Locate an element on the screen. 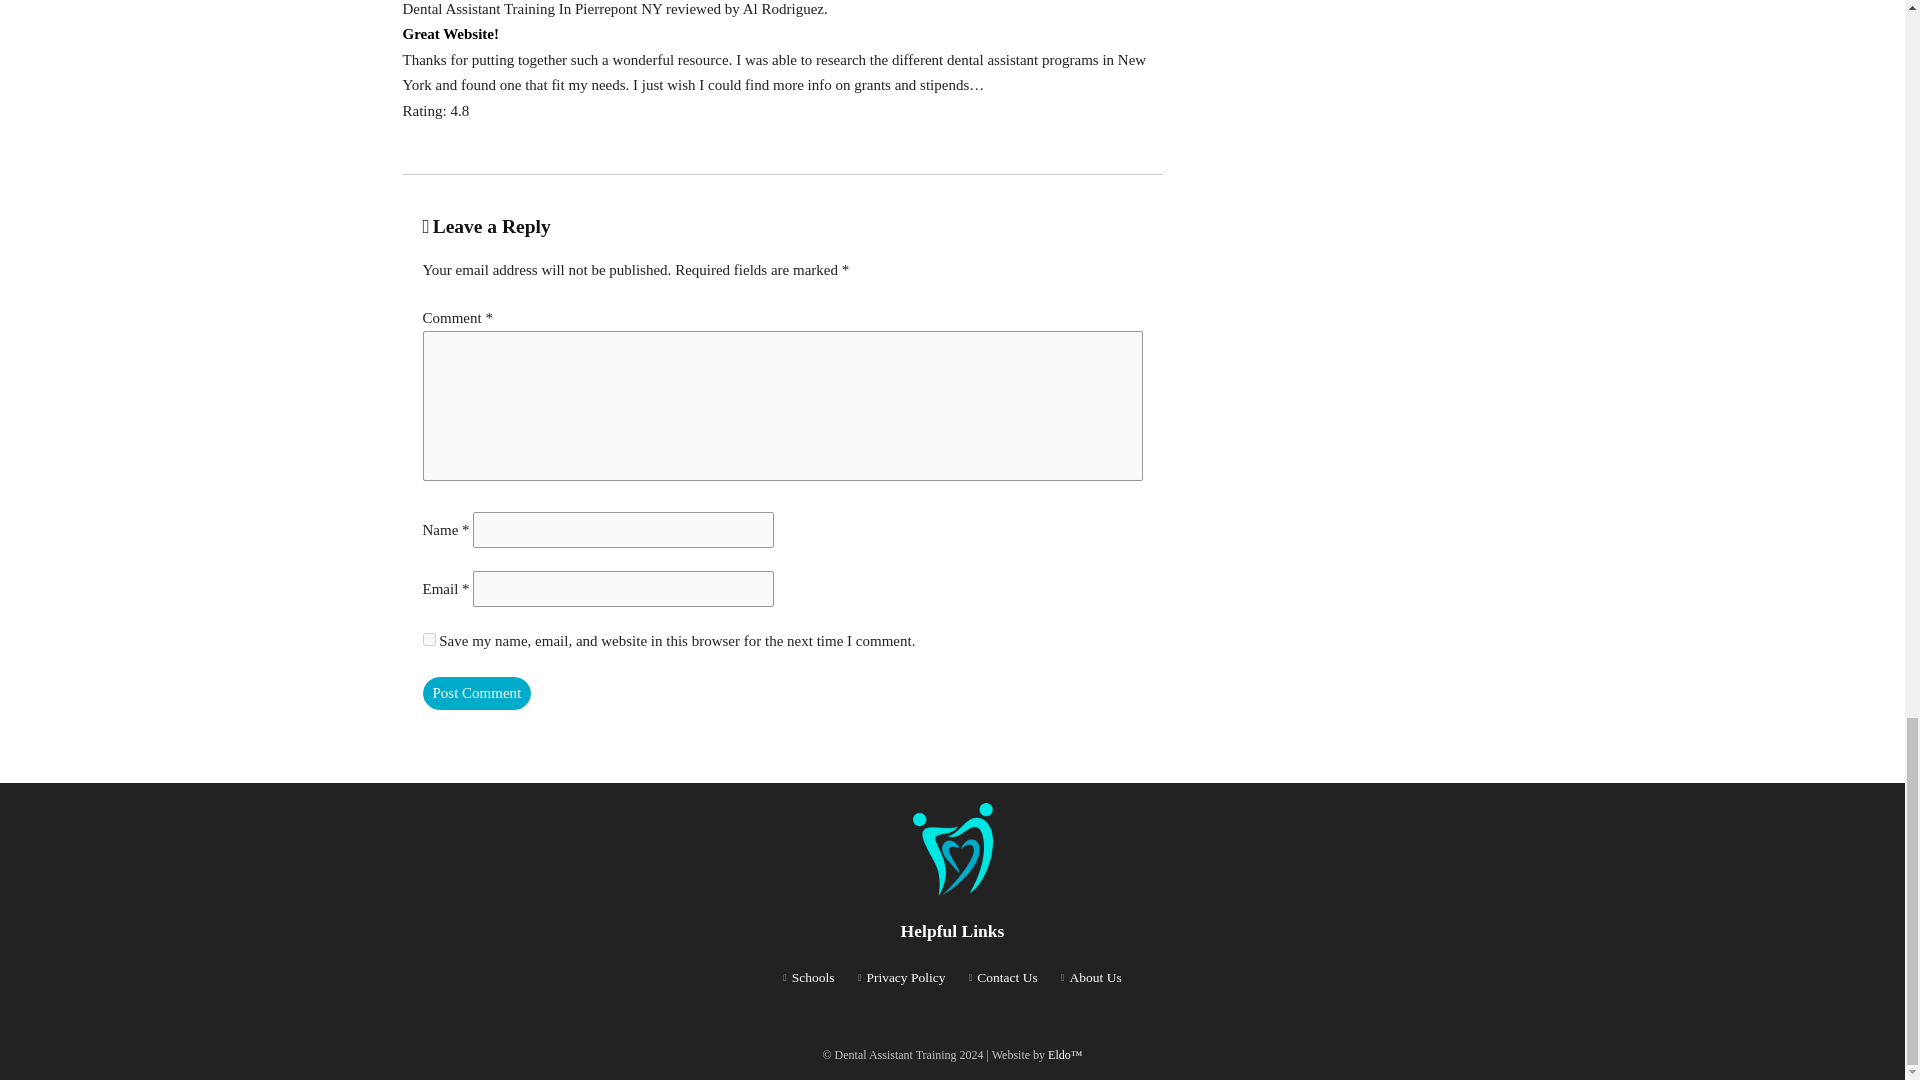 The image size is (1920, 1080). yes is located at coordinates (428, 638).